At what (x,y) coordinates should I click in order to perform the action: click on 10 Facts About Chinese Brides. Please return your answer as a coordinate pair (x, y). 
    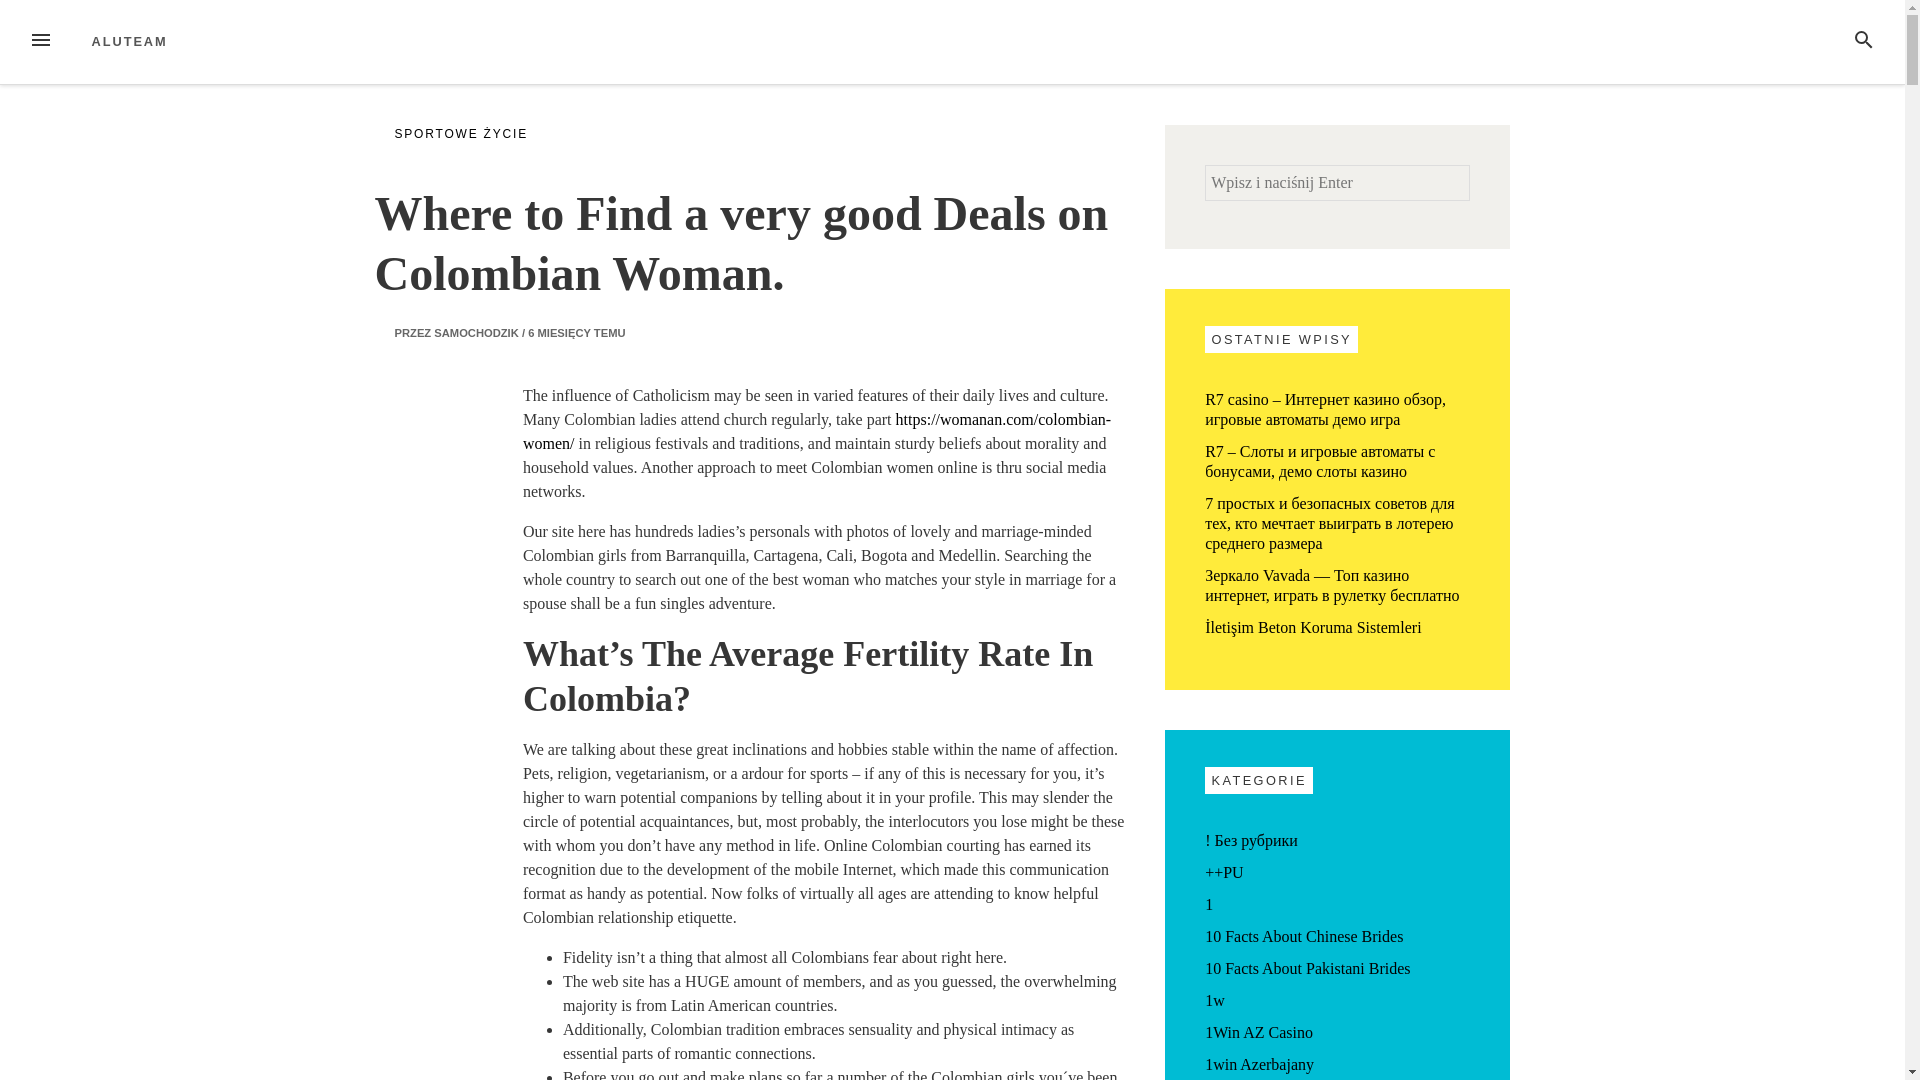
    Looking at the image, I should click on (1304, 936).